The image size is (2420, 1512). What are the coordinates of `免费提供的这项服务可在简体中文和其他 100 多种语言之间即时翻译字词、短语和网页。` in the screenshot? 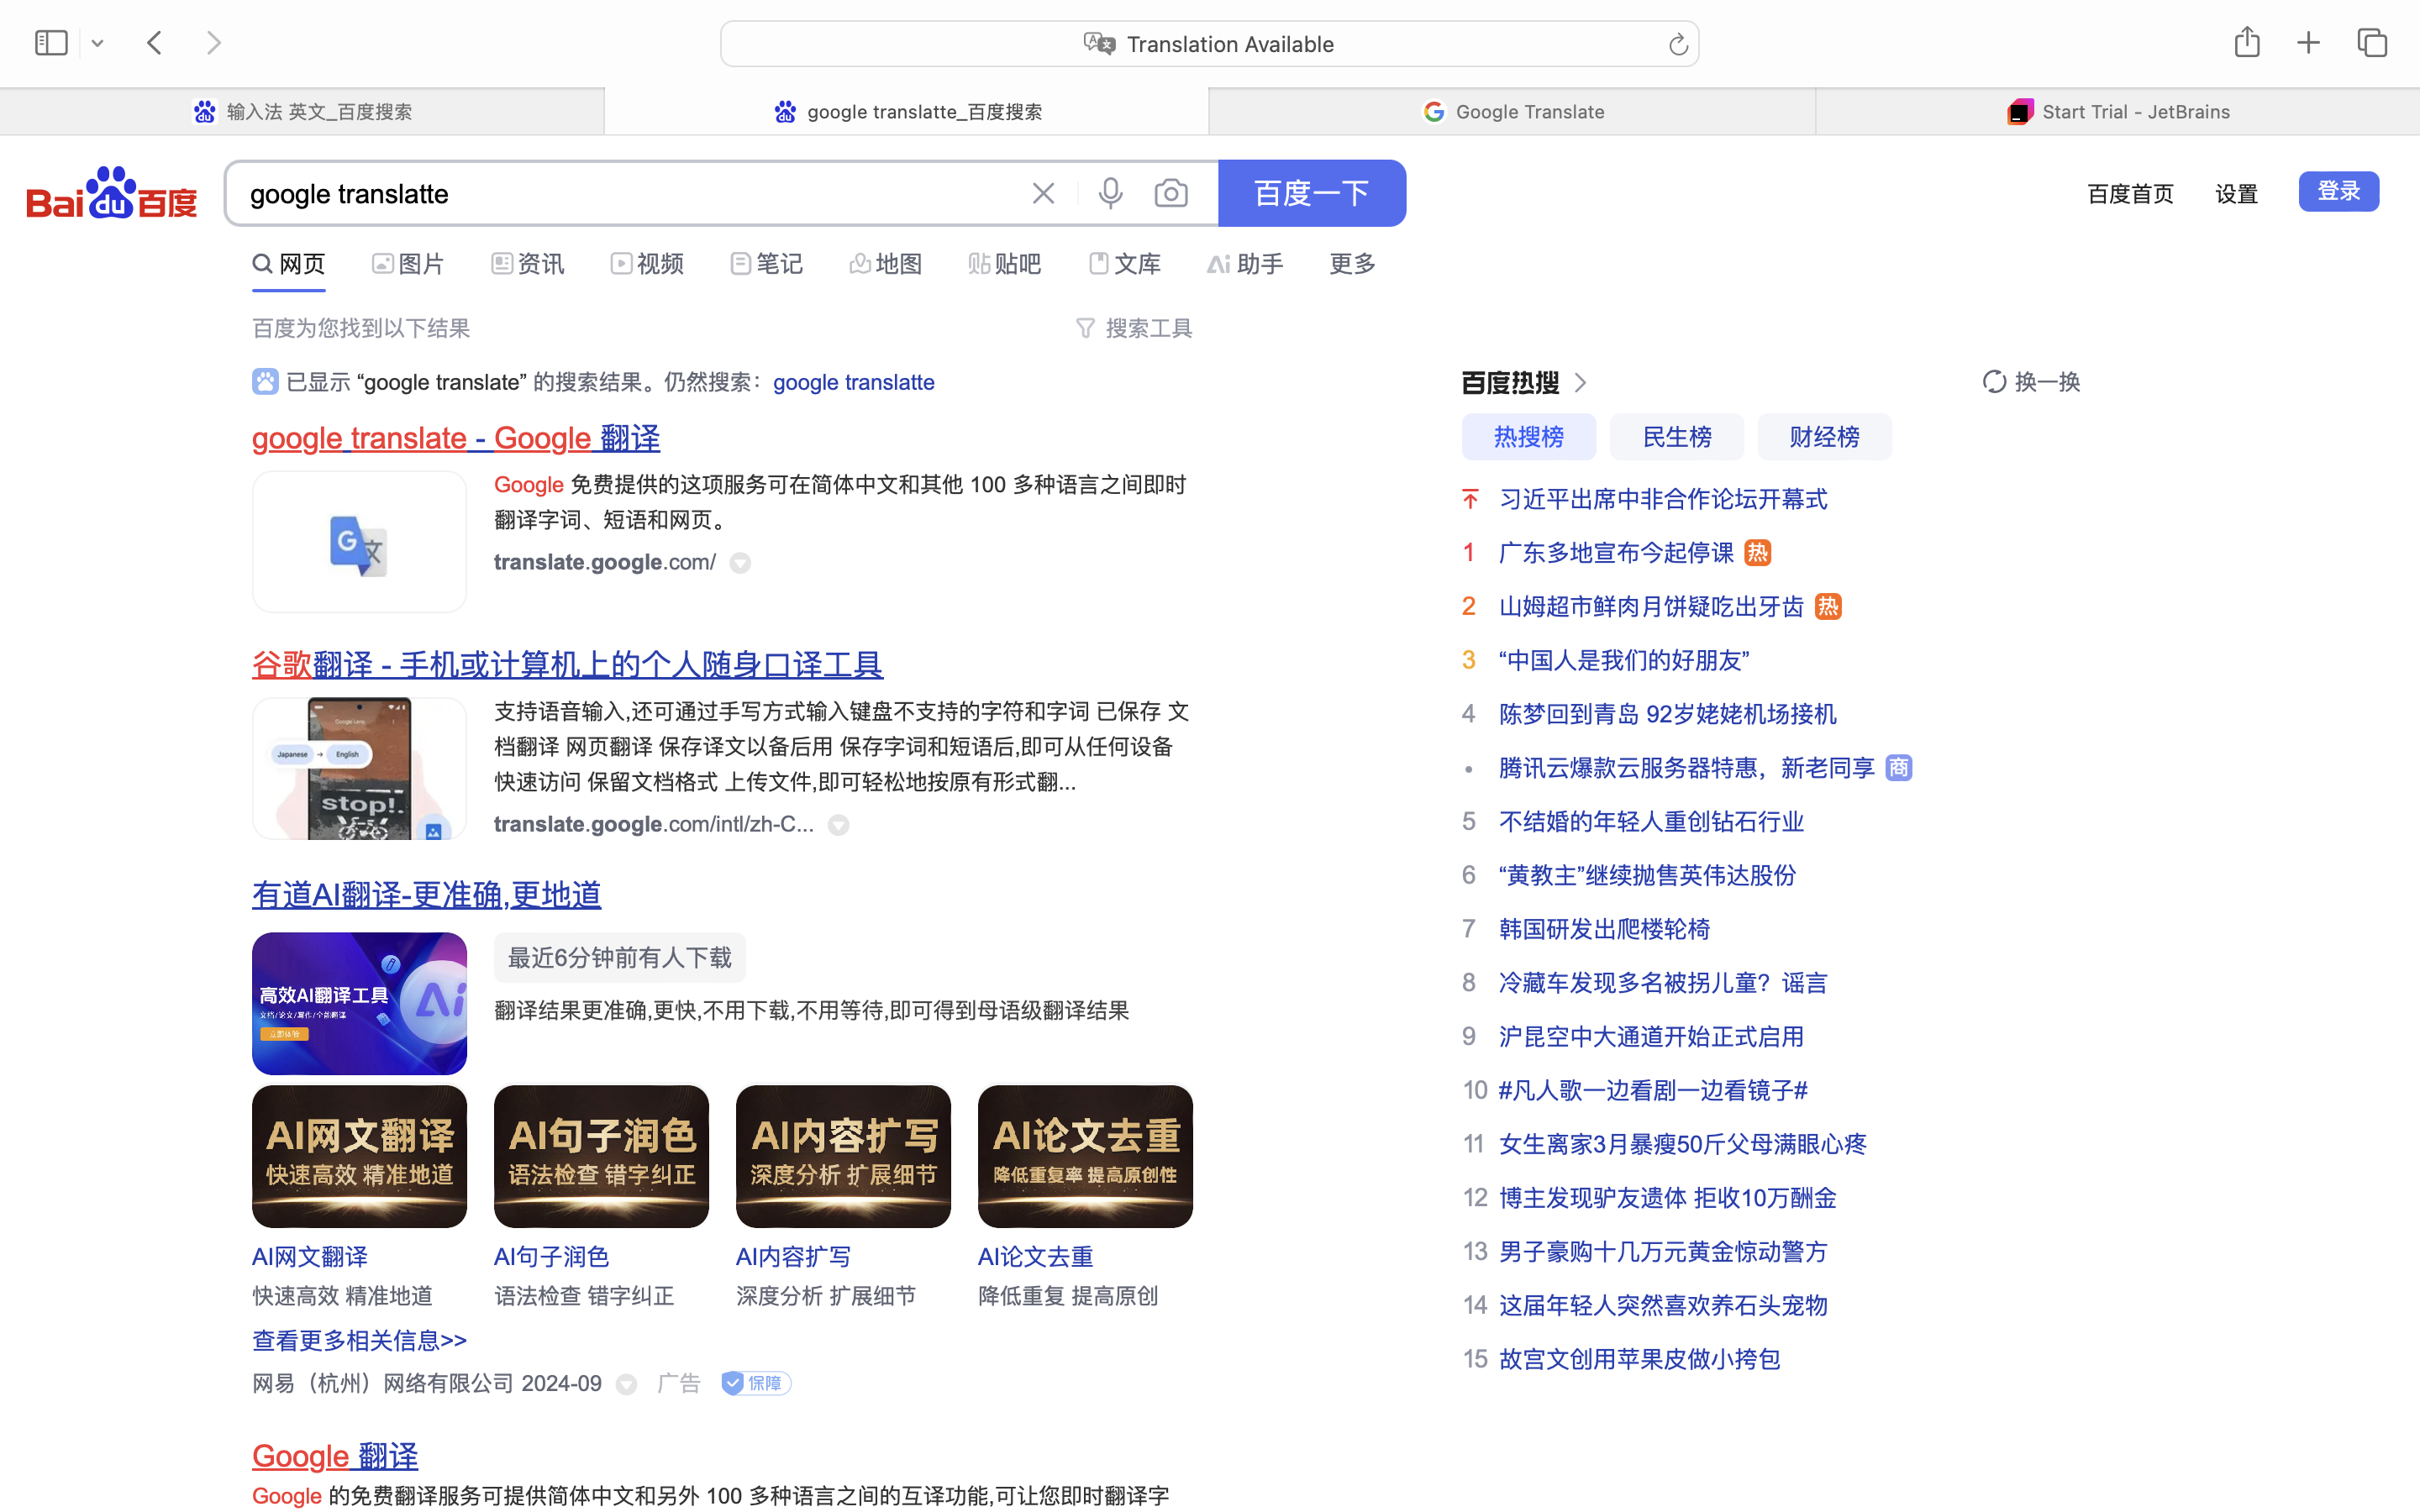 It's located at (841, 502).